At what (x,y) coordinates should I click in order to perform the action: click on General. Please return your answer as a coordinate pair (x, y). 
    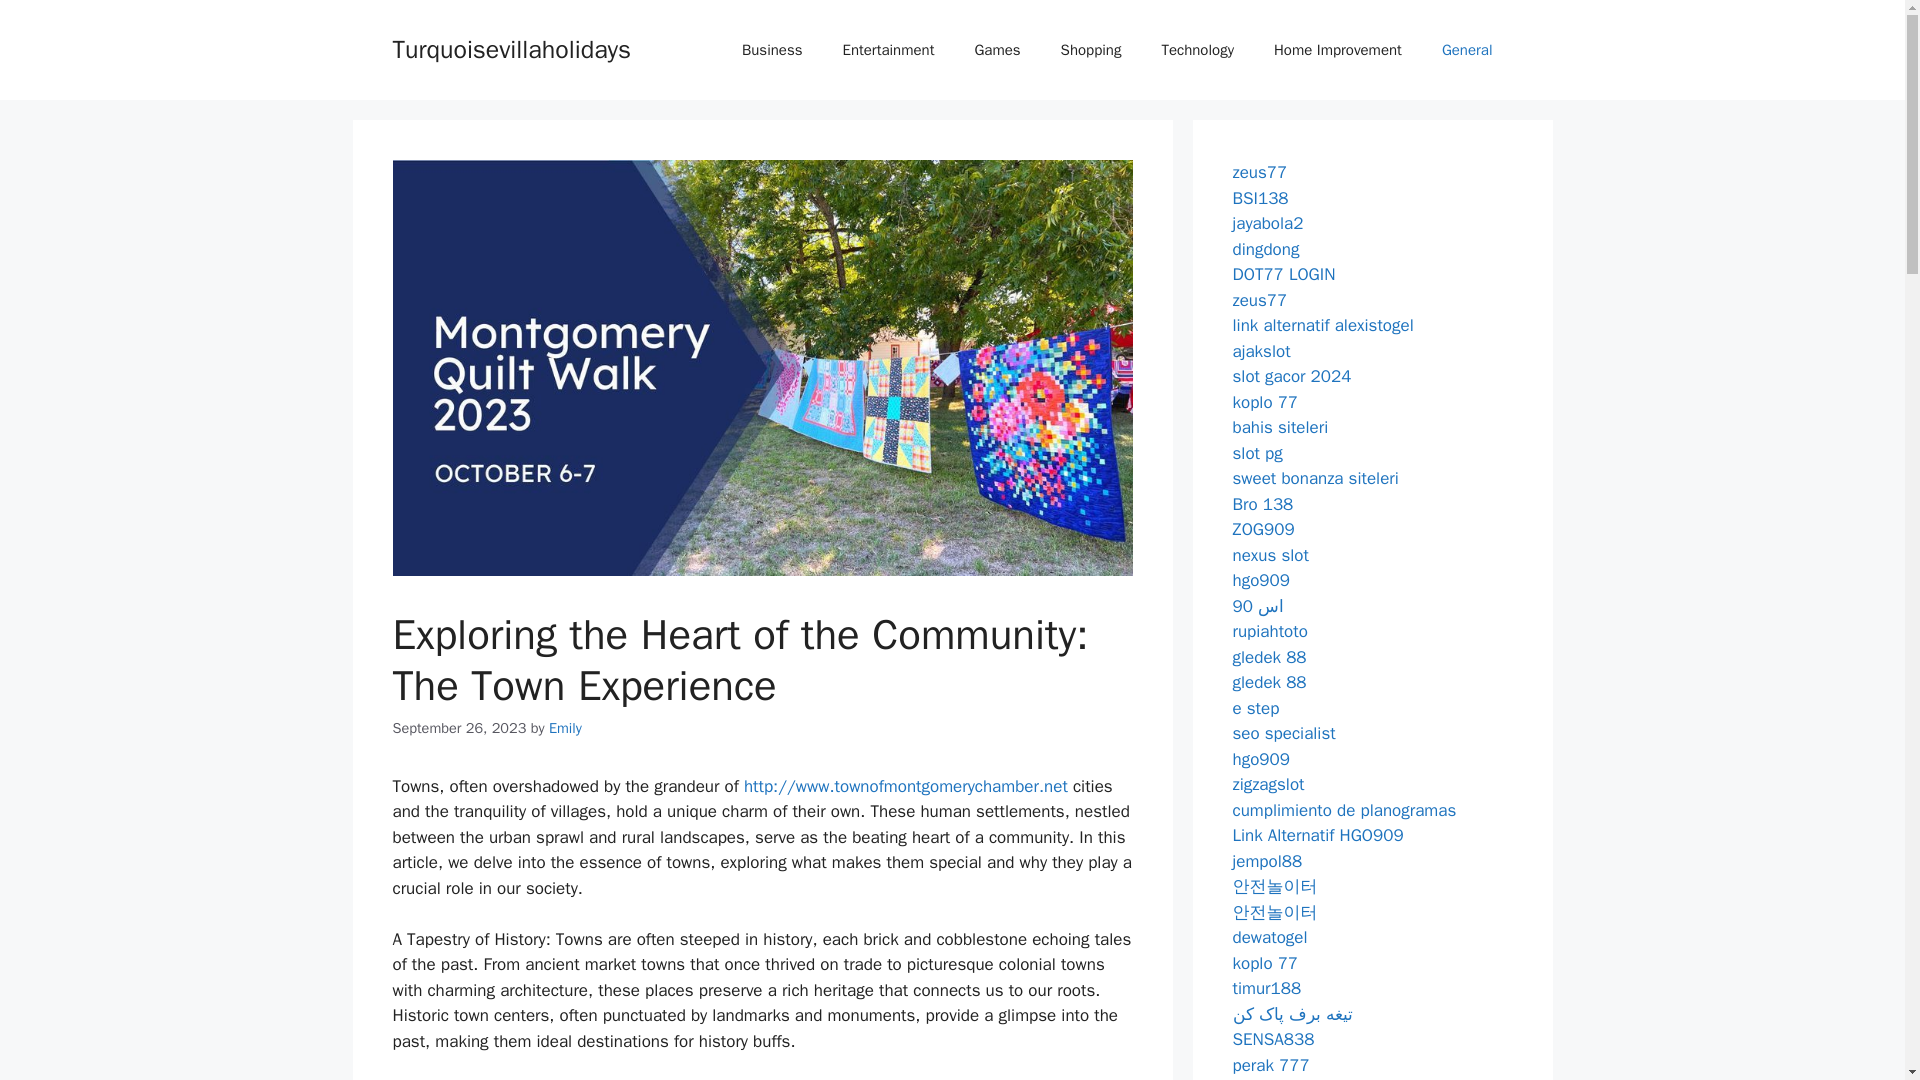
    Looking at the image, I should click on (1467, 50).